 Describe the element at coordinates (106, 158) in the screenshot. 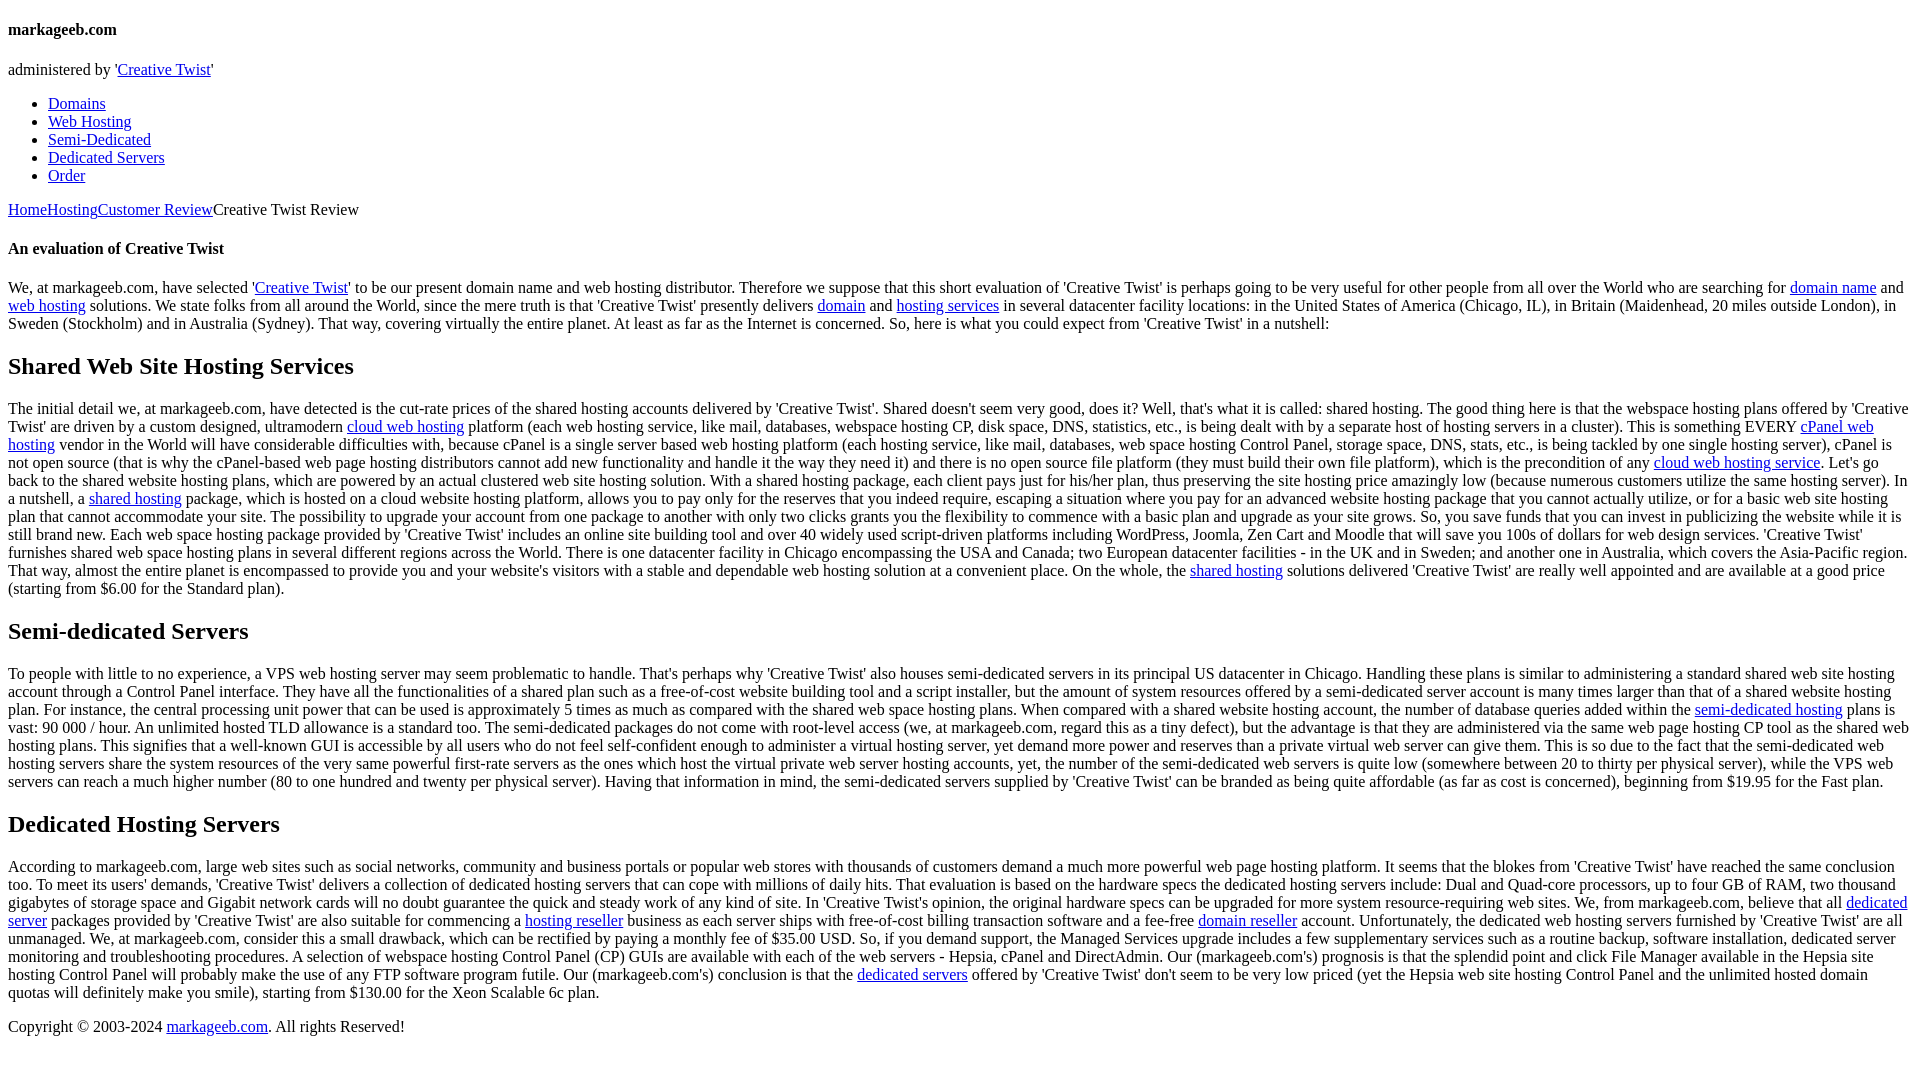

I see `Dedicated Servers` at that location.